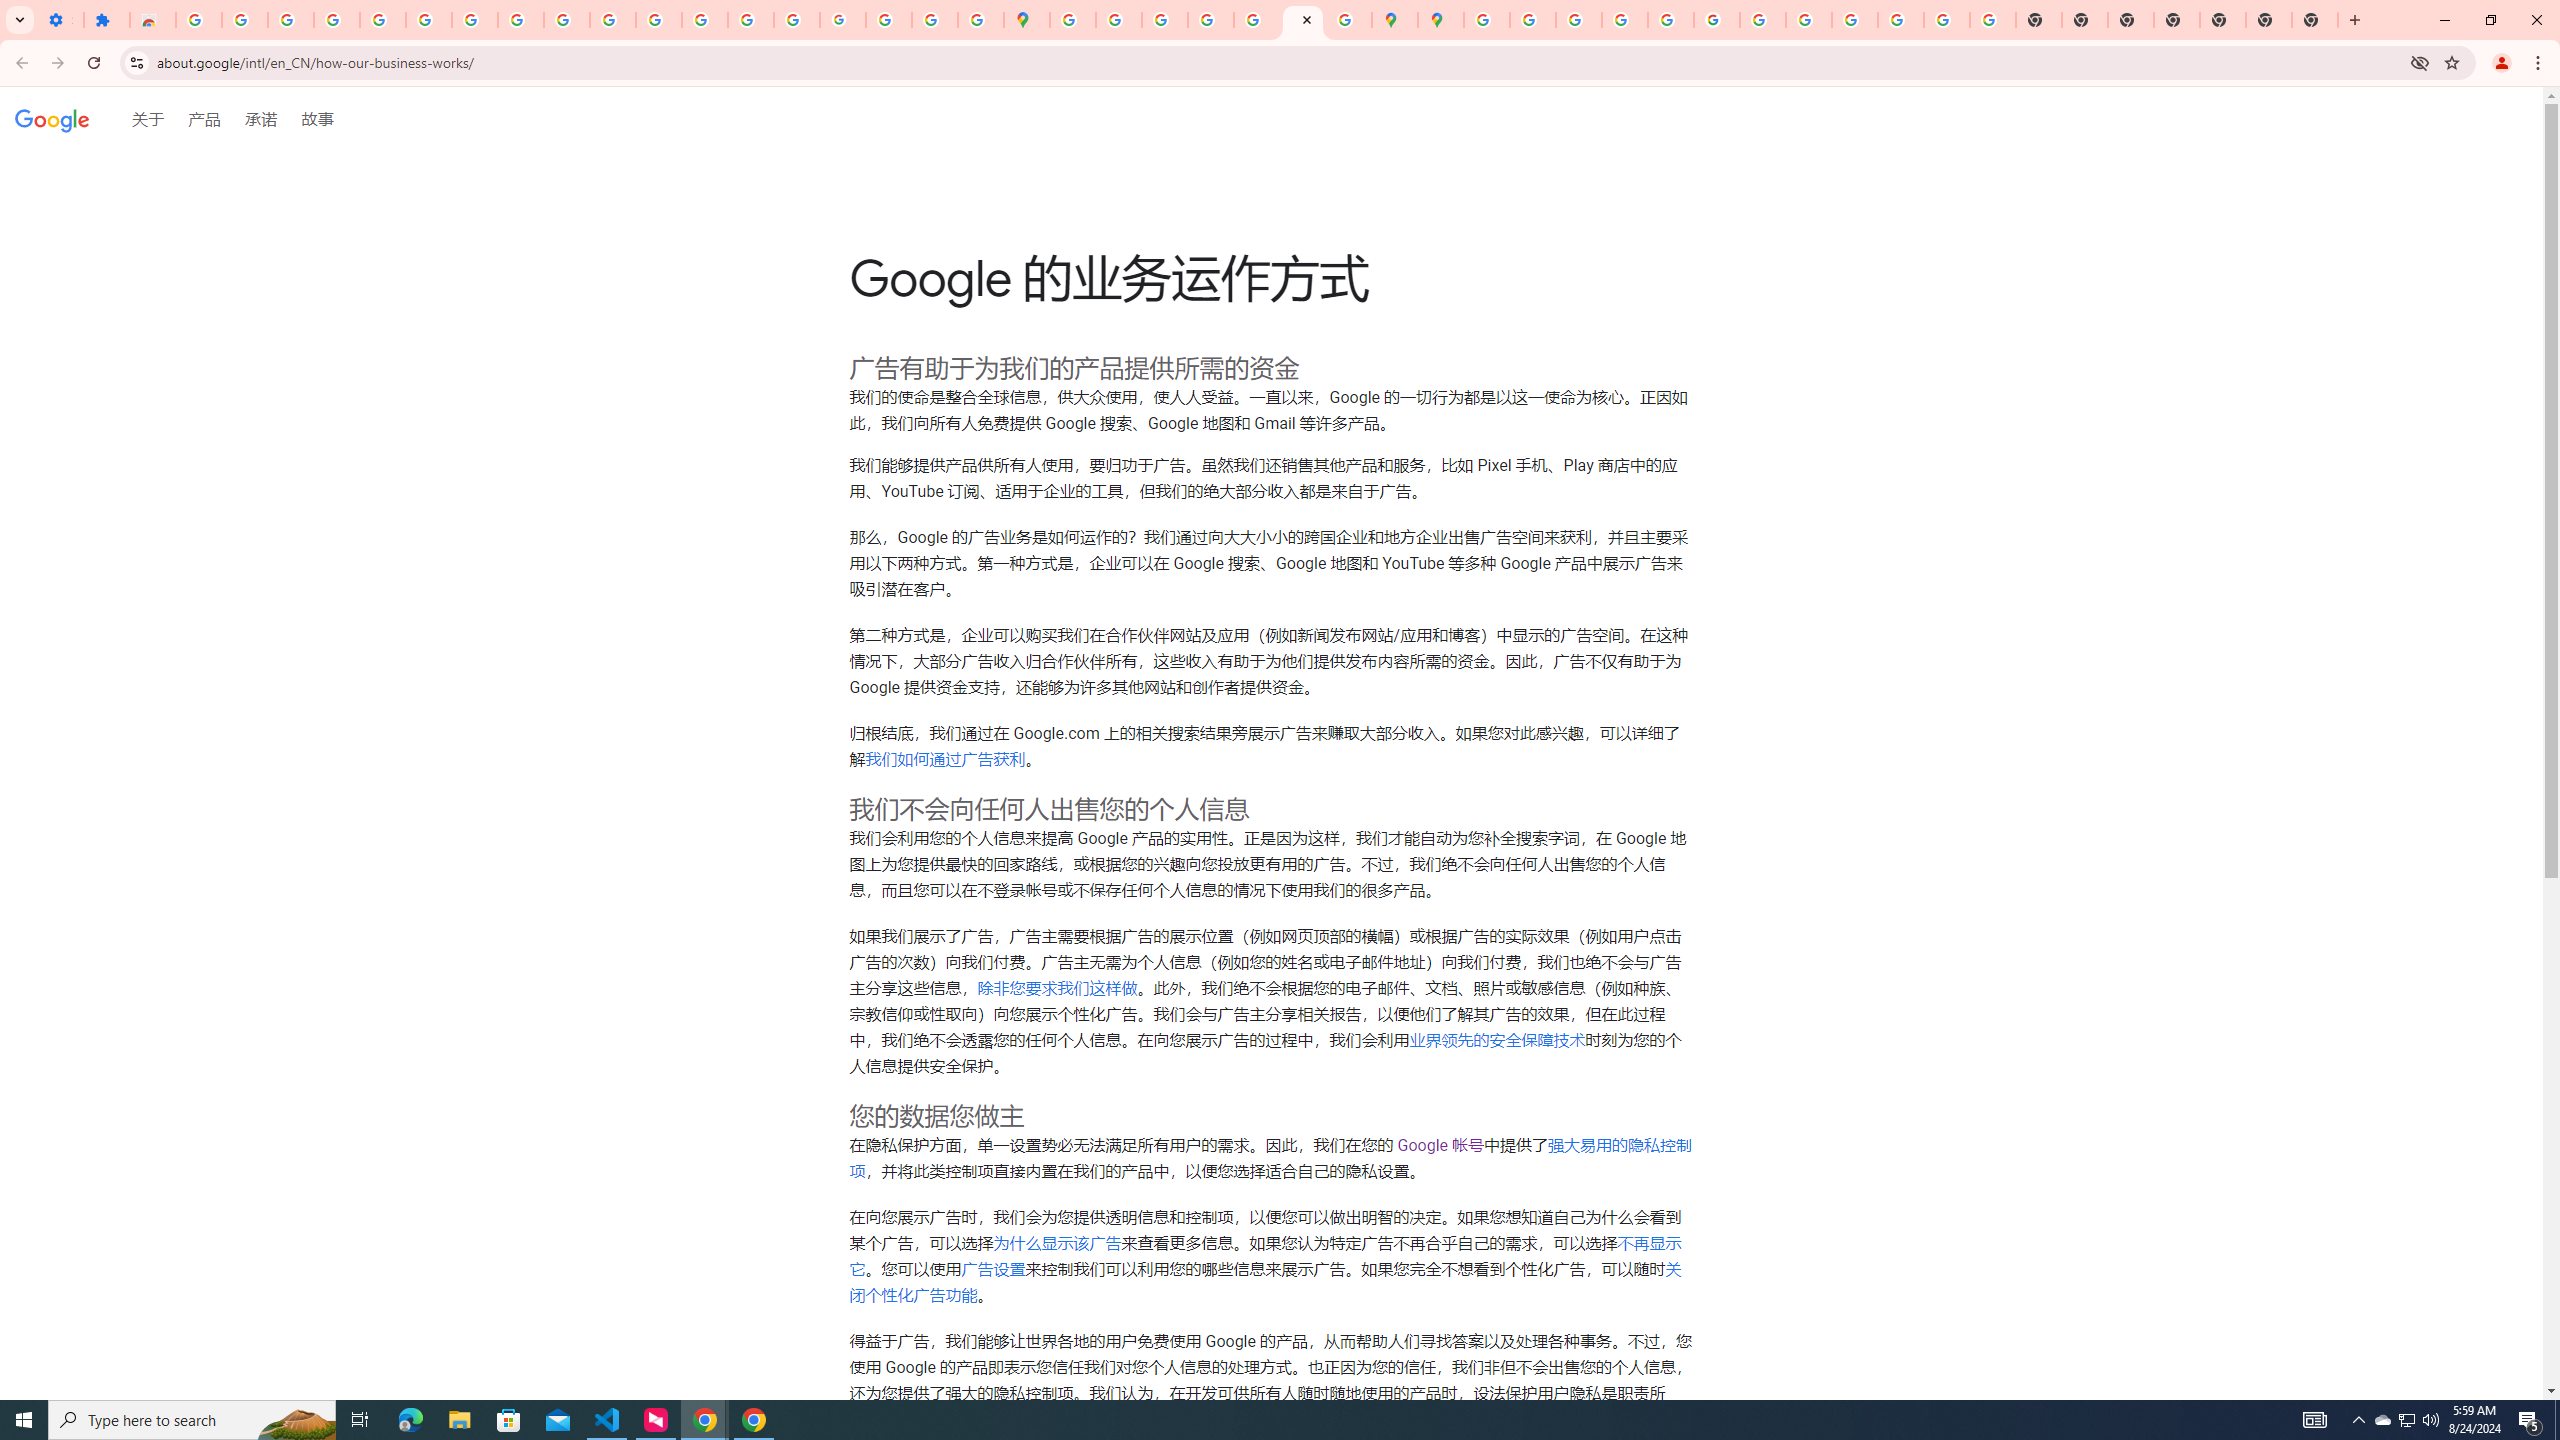 Image resolution: width=2560 pixels, height=1440 pixels. I want to click on Sign in - Google Accounts, so click(1486, 20).